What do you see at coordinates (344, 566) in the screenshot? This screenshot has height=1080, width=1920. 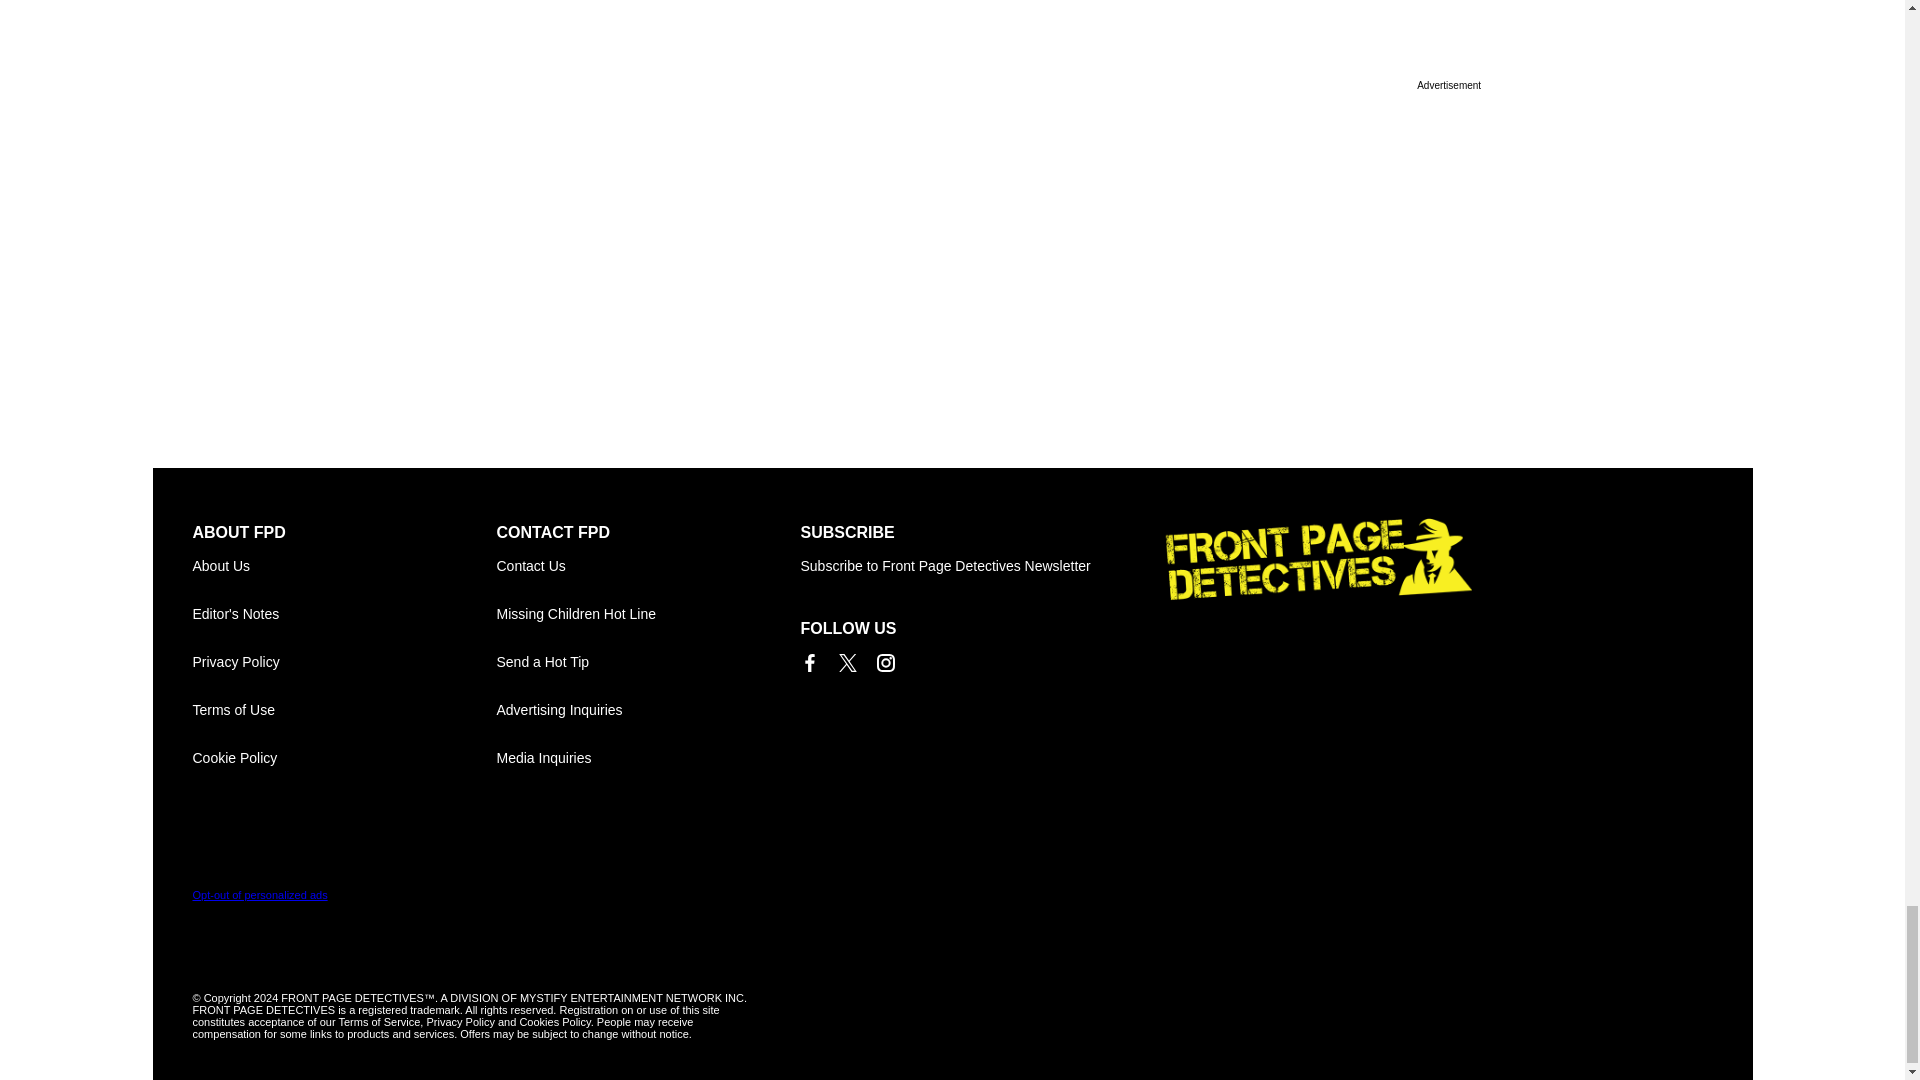 I see `About Front Page Detectives` at bounding box center [344, 566].